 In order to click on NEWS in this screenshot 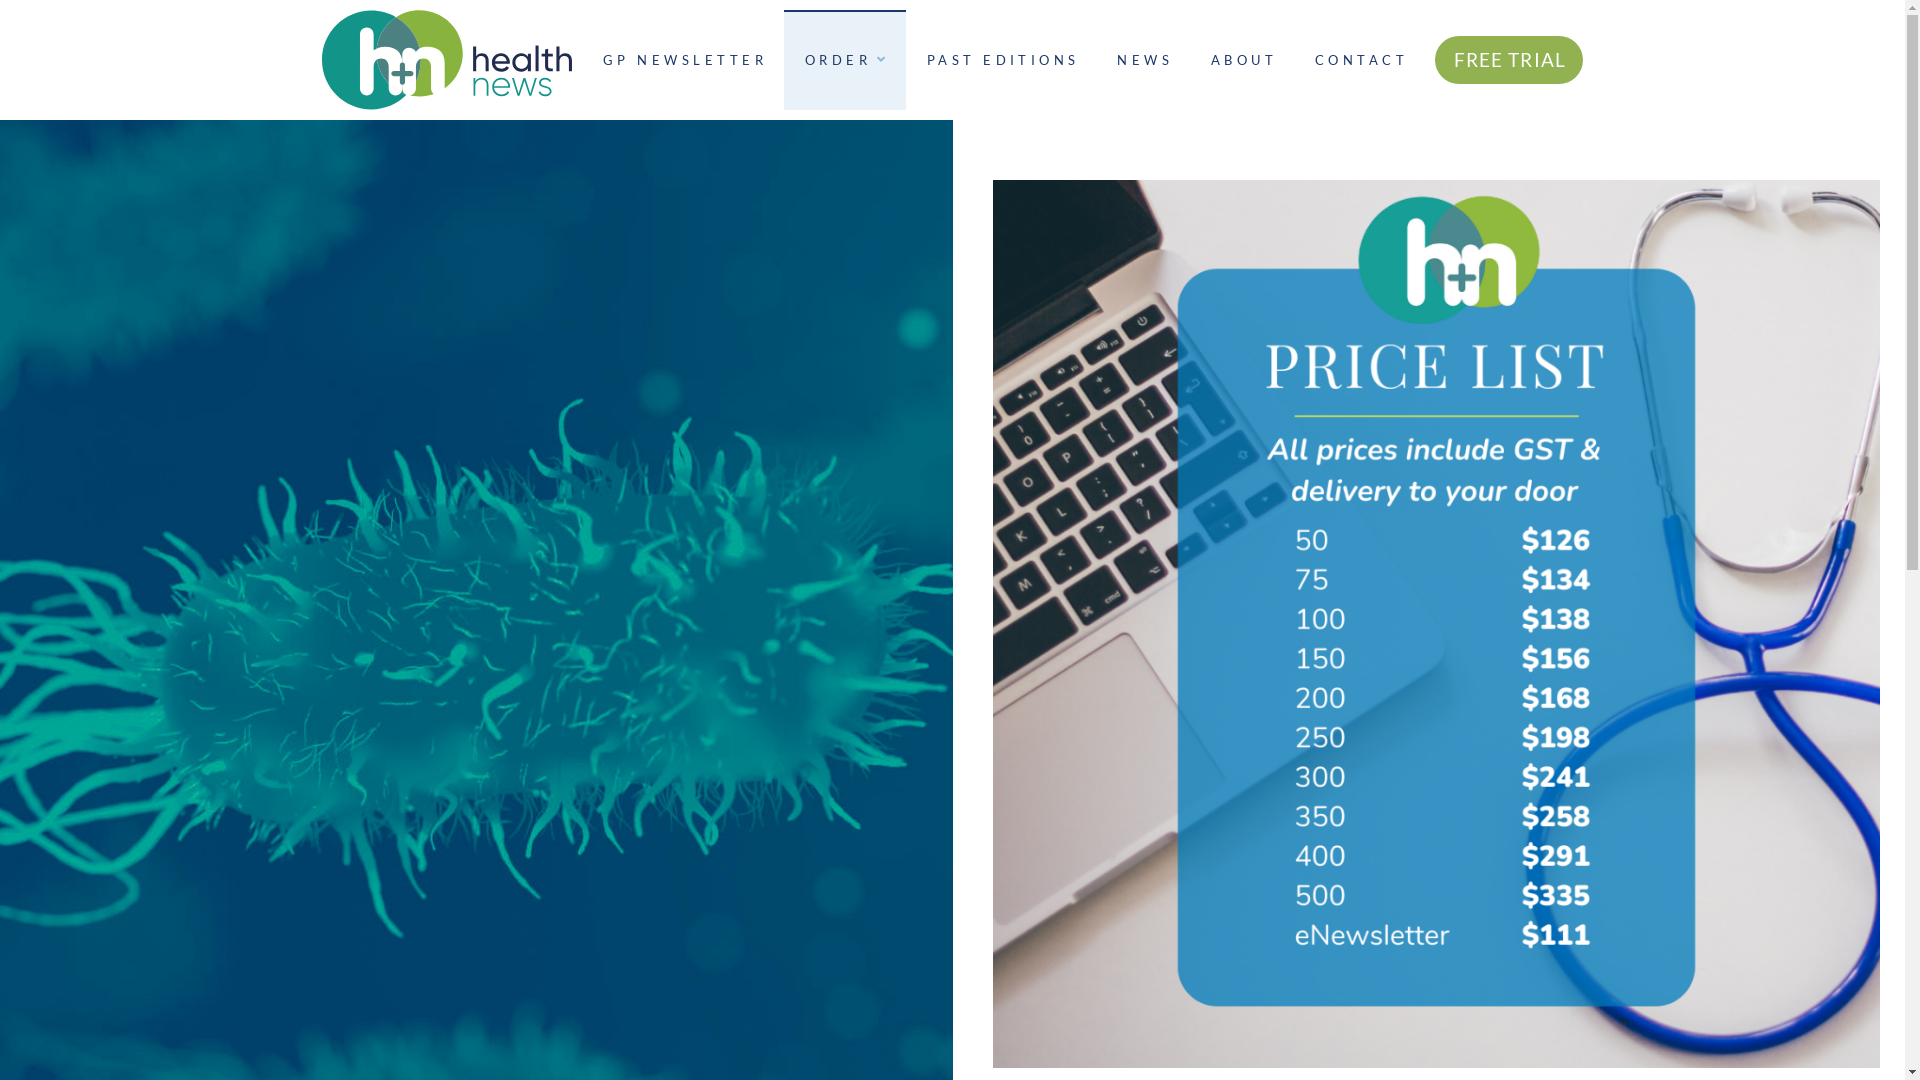, I will do `click(1142, 60)`.